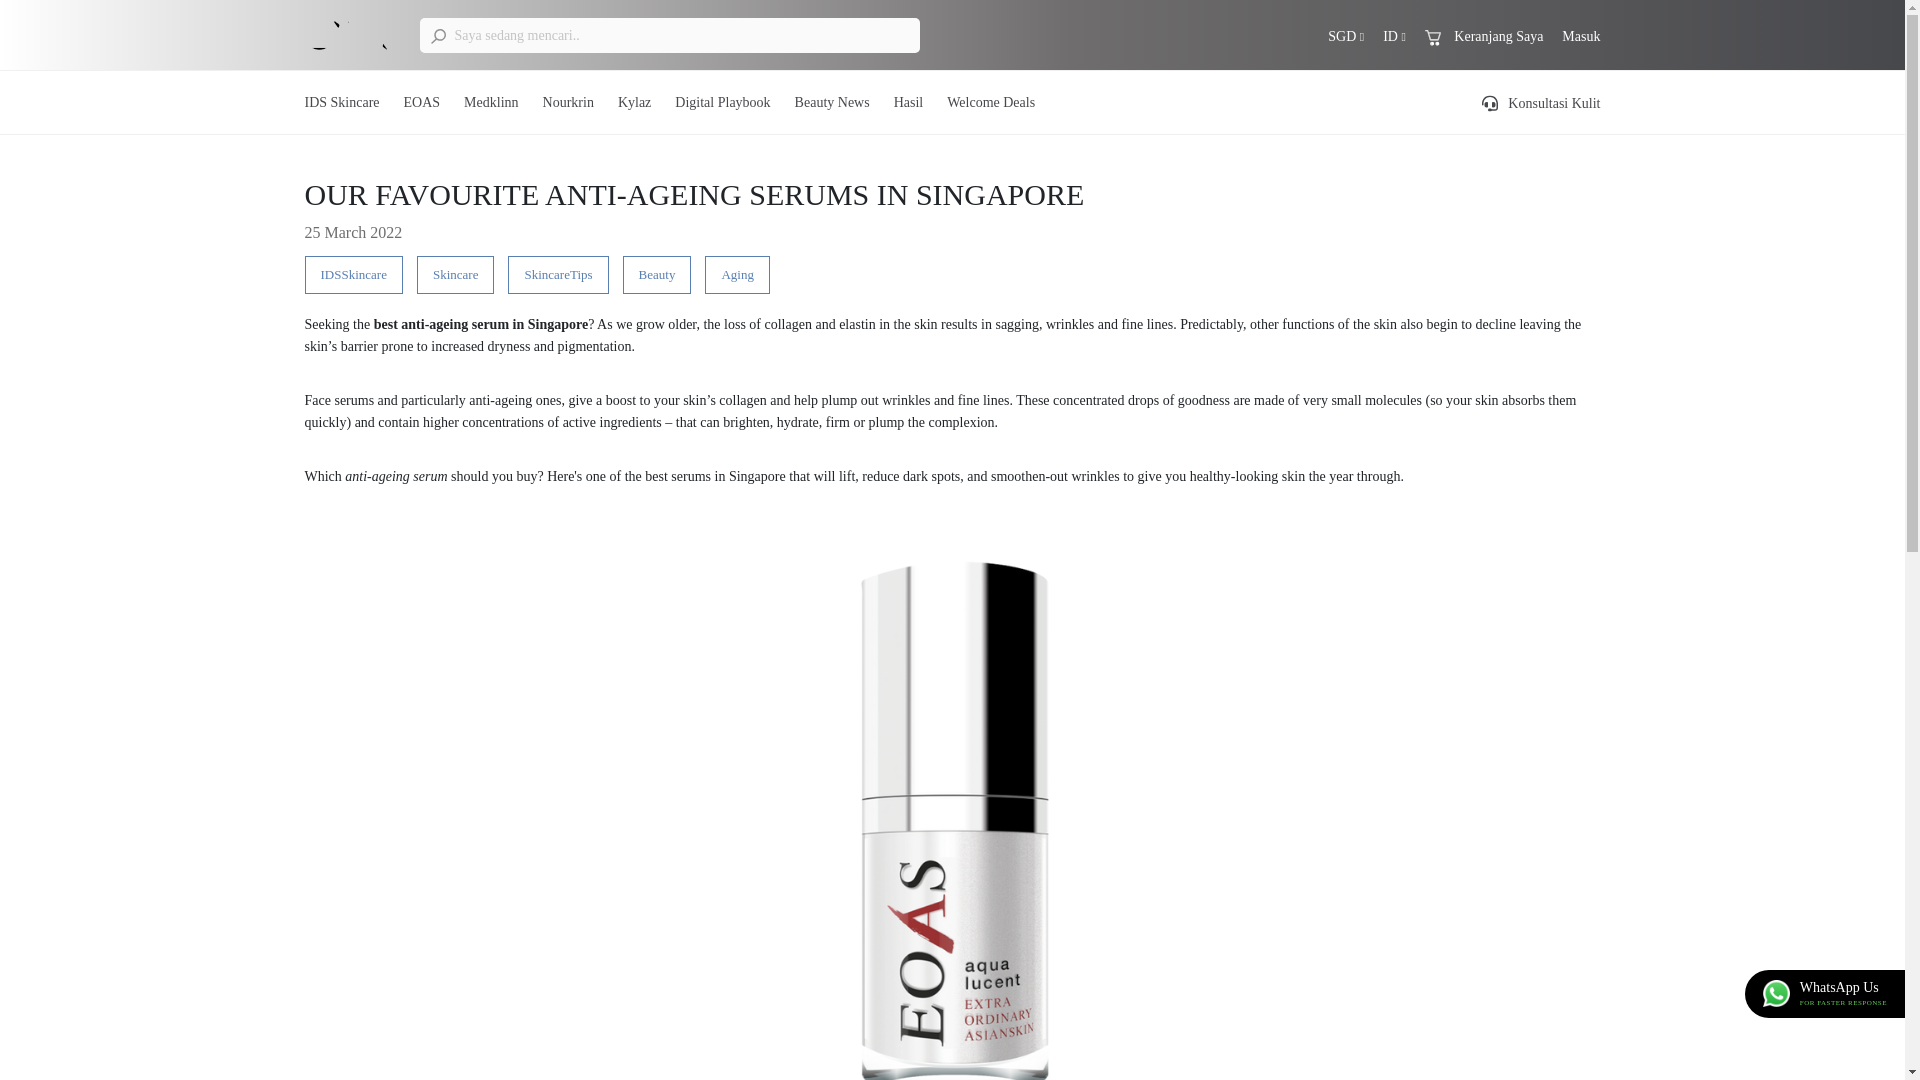  I want to click on Beauty News, so click(832, 102).